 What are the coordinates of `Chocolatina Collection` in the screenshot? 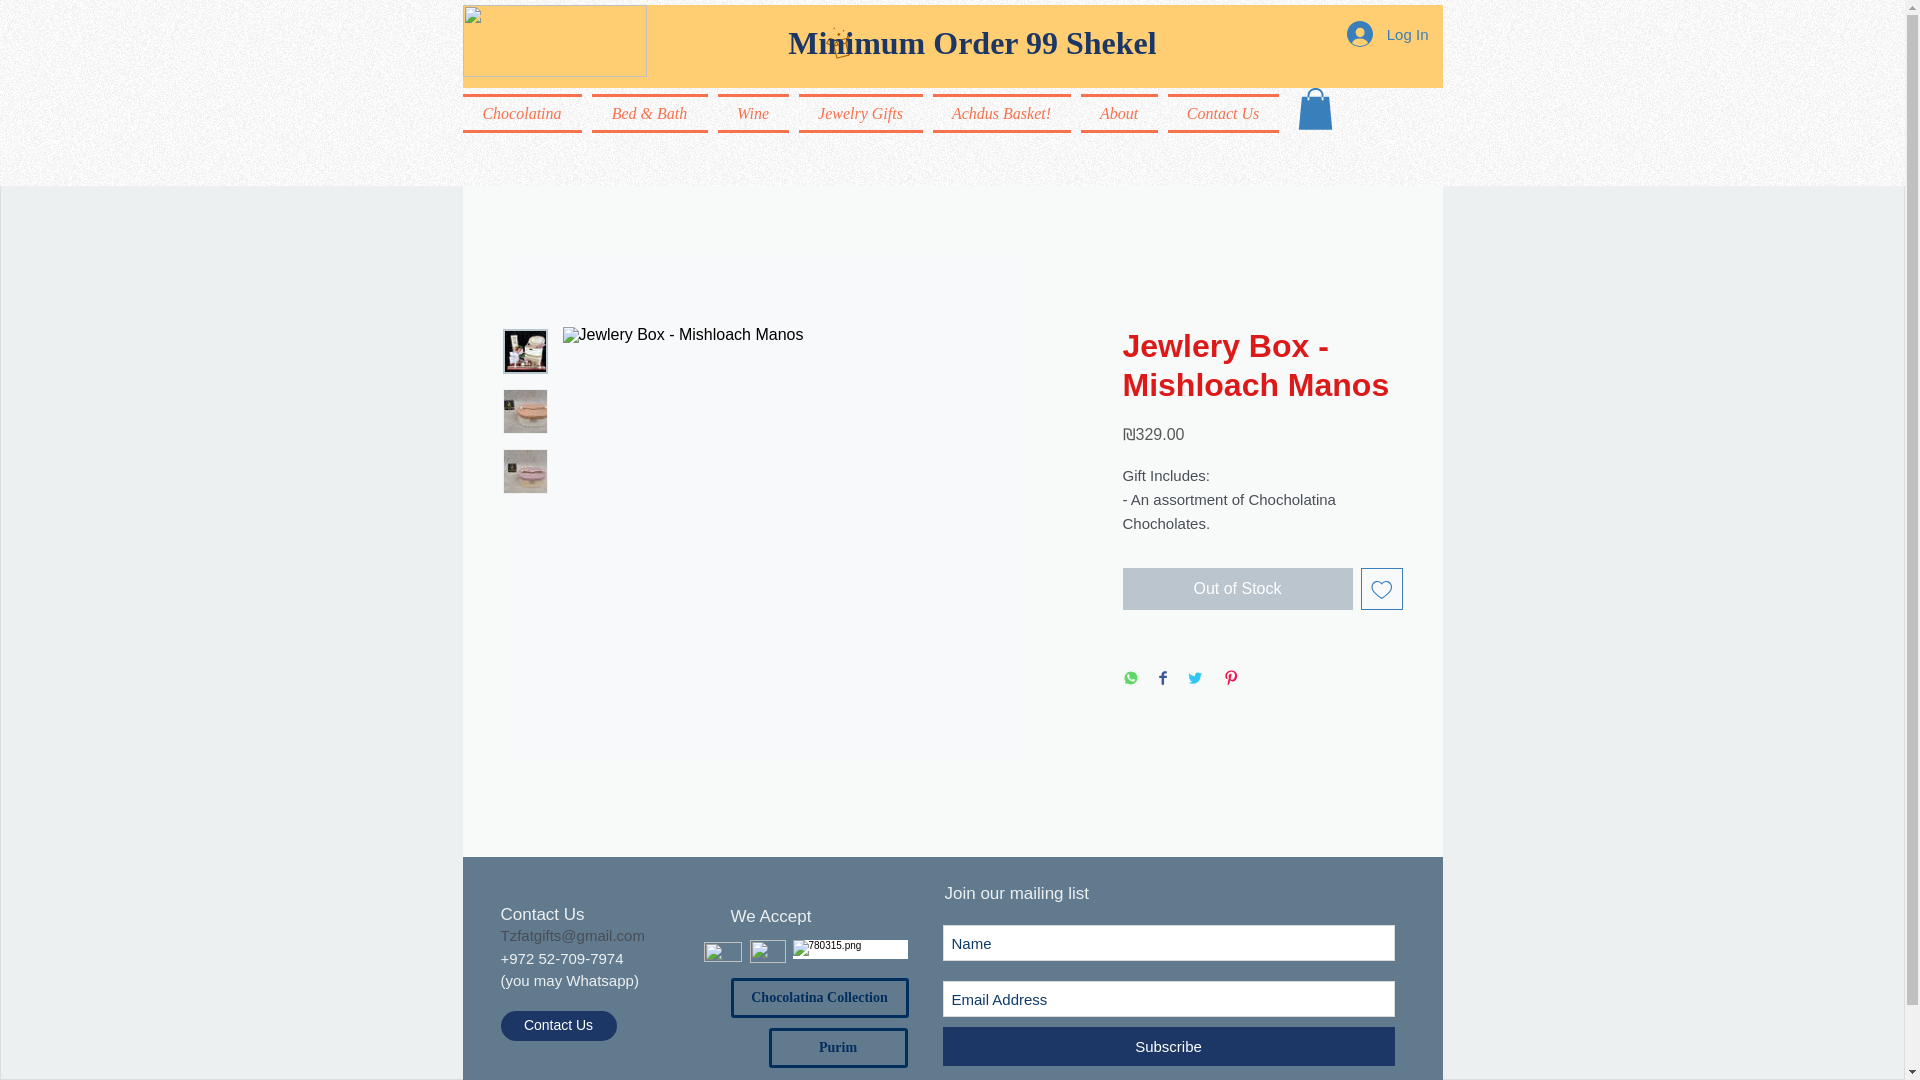 It's located at (818, 998).